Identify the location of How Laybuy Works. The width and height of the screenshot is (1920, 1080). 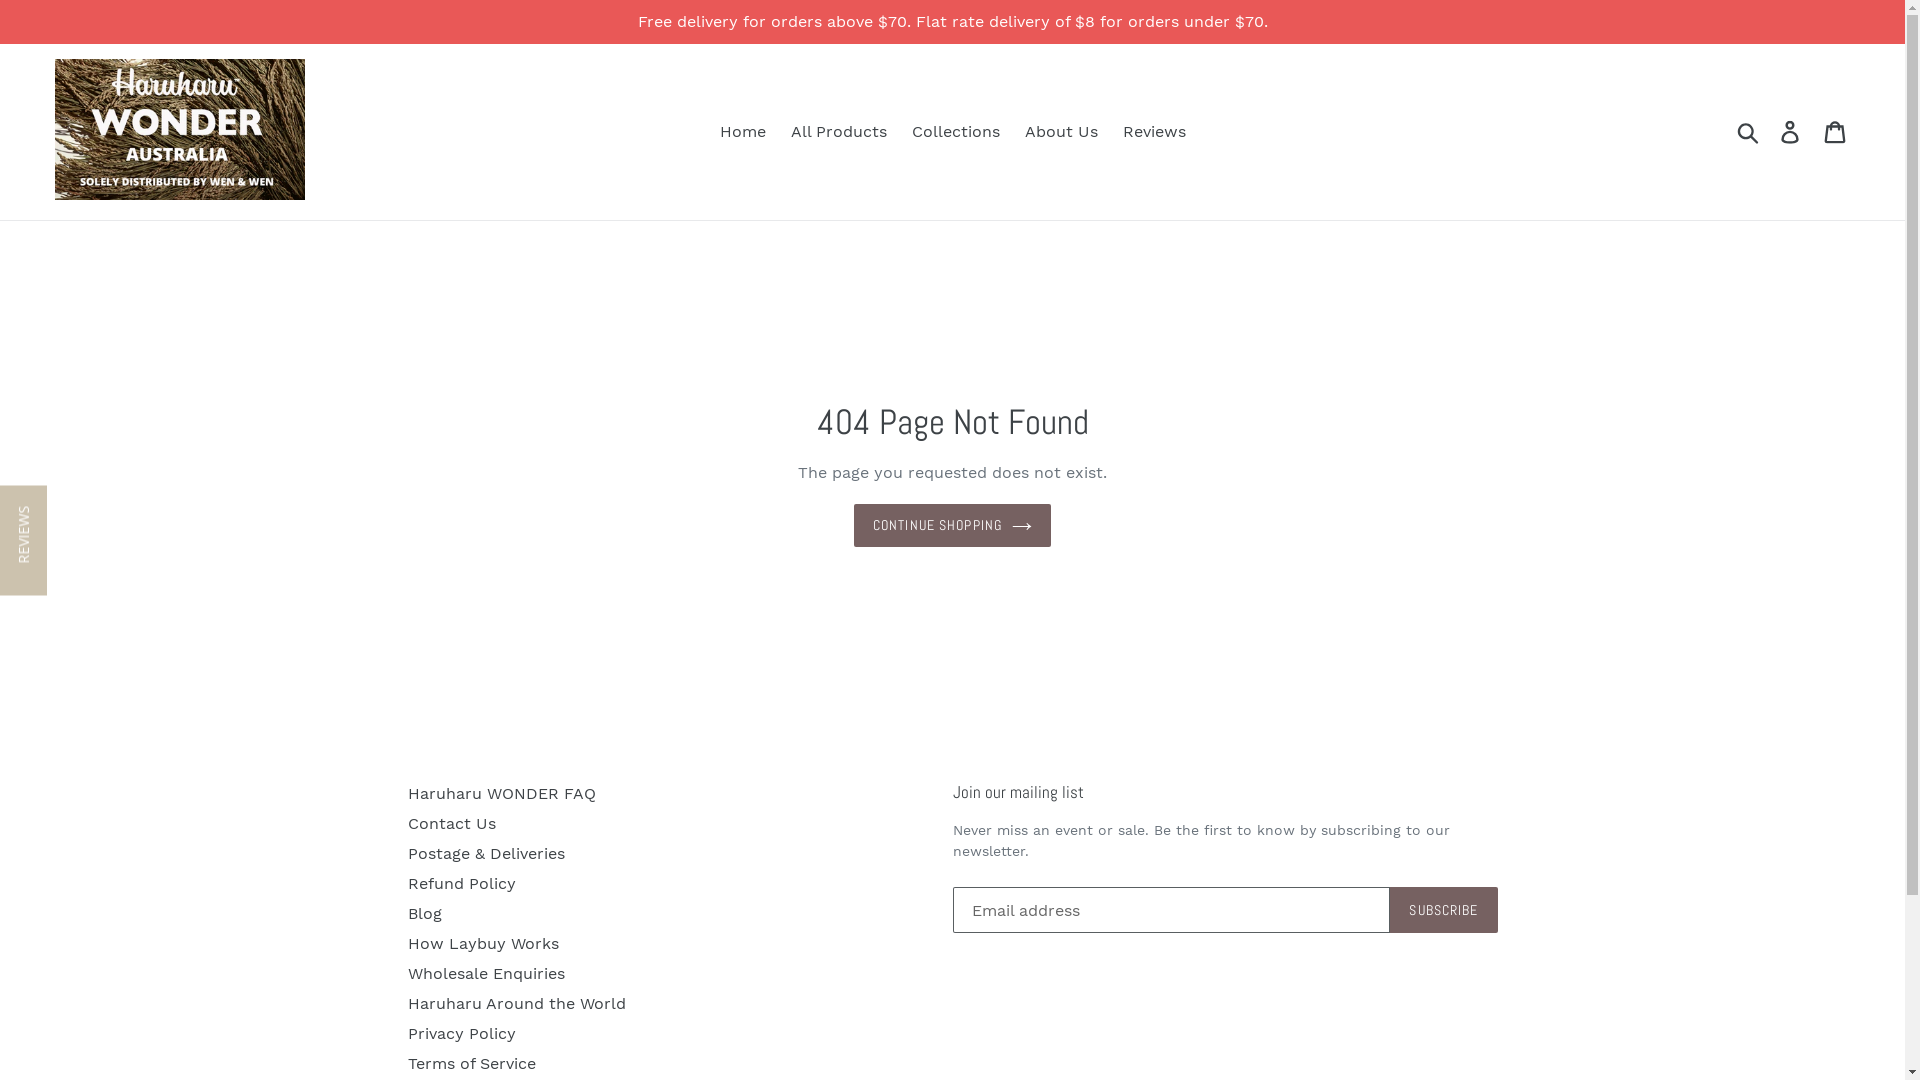
(484, 944).